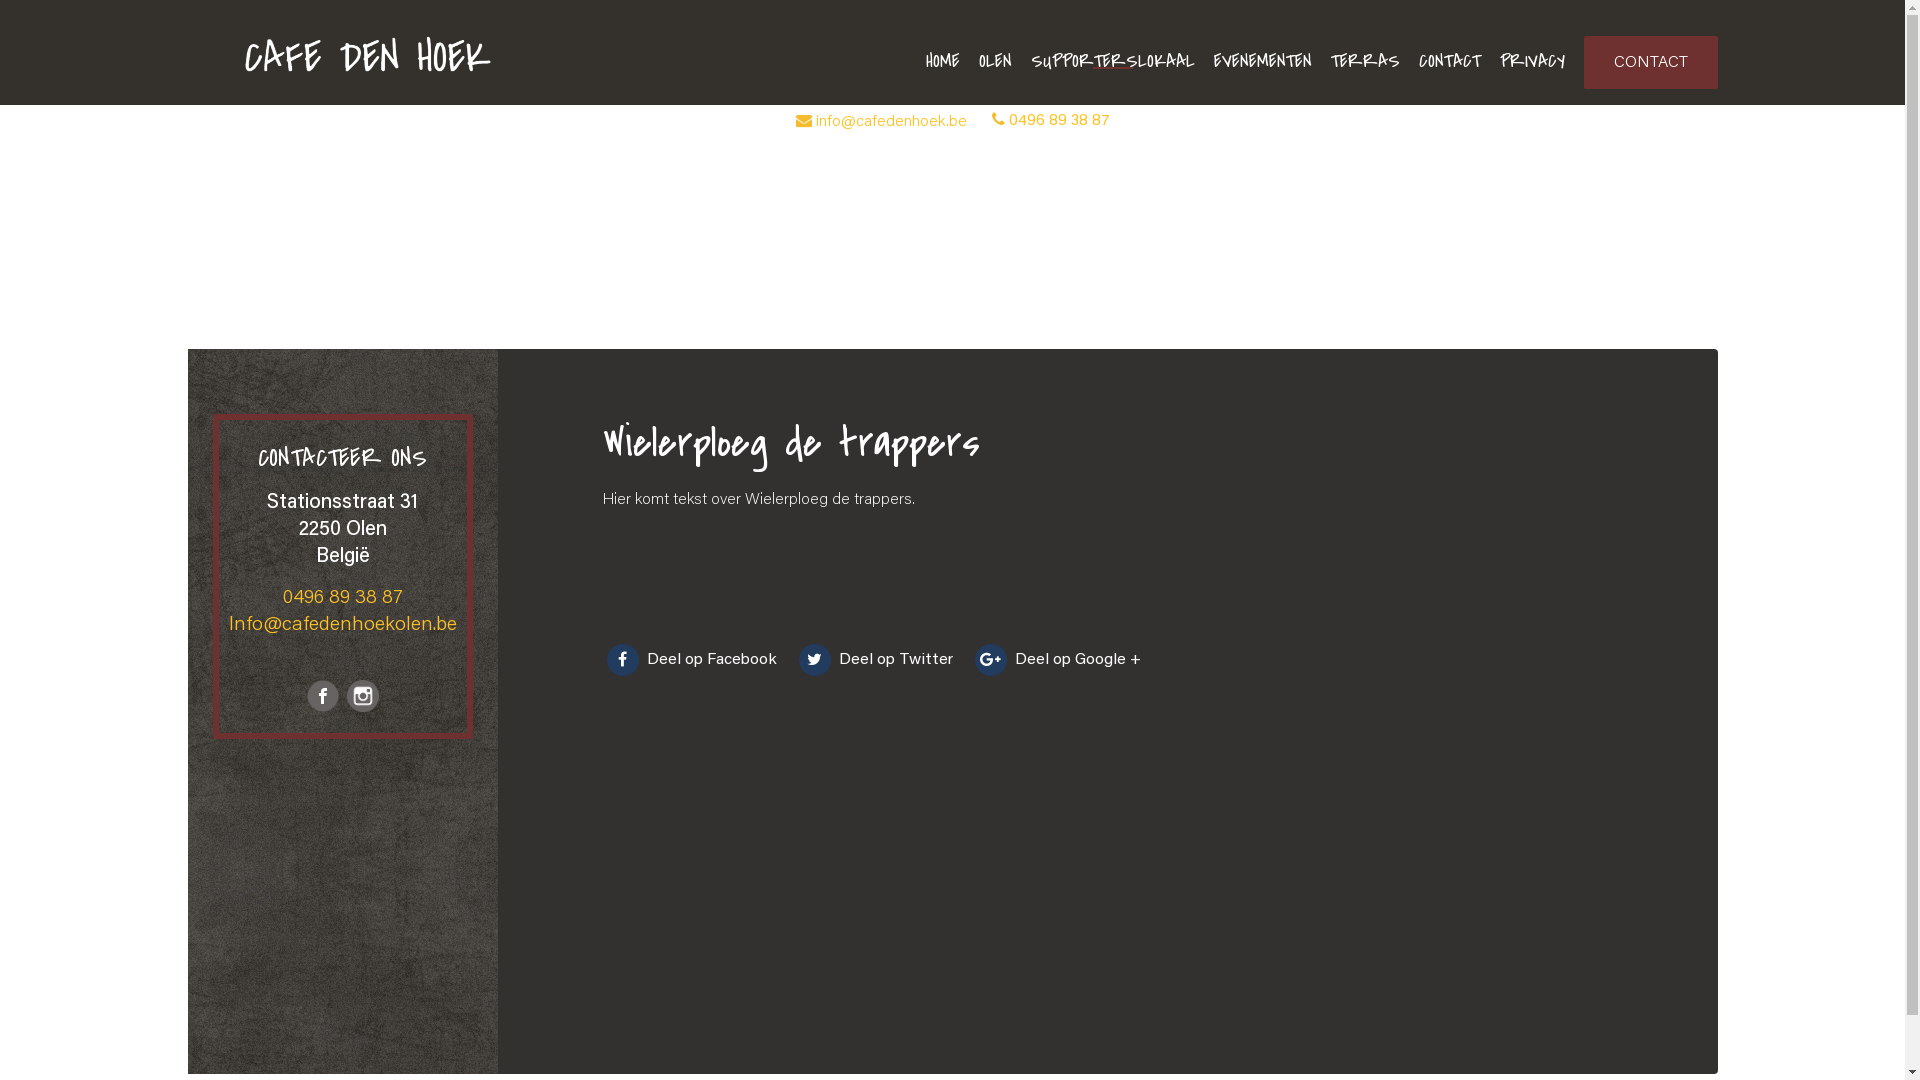 The height and width of the screenshot is (1080, 1920). I want to click on Info@cafedenhoekolen.be, so click(342, 624).